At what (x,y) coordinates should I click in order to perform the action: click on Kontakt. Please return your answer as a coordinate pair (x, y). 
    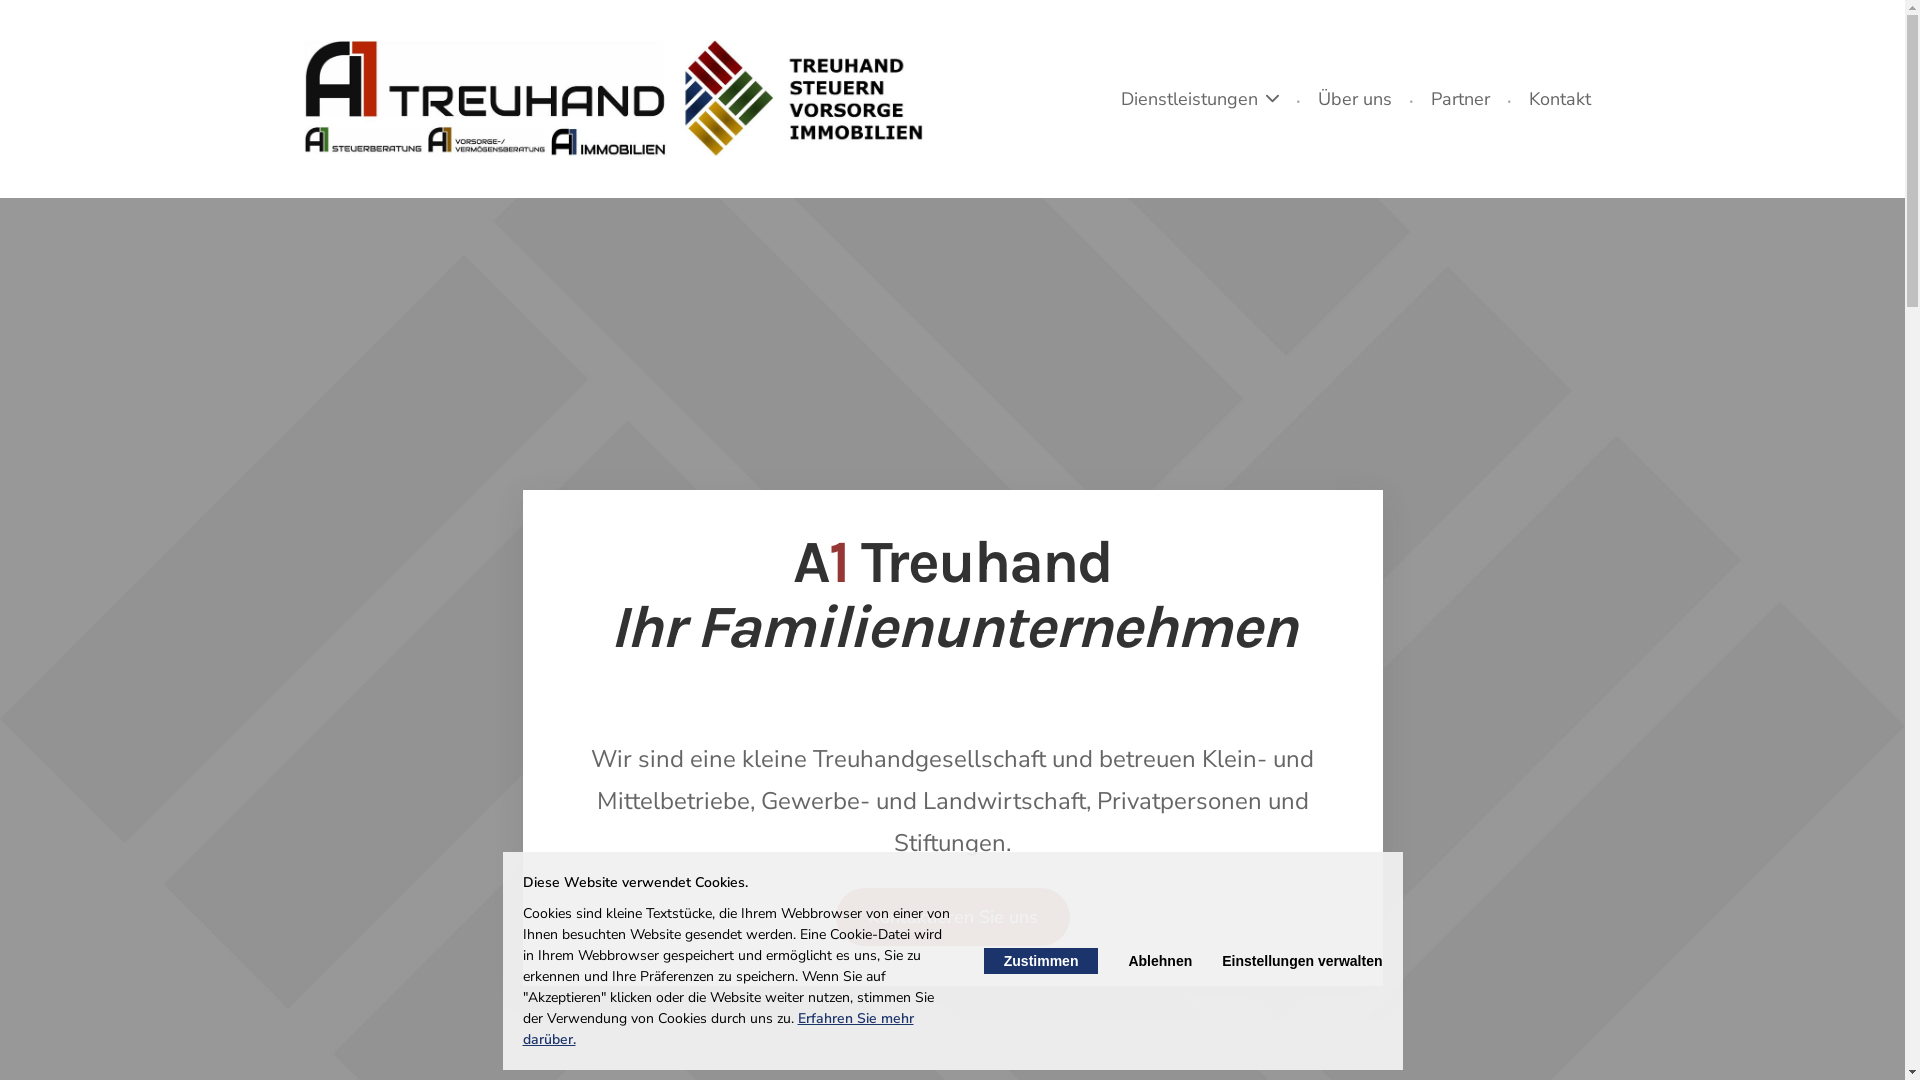
    Looking at the image, I should click on (1560, 99).